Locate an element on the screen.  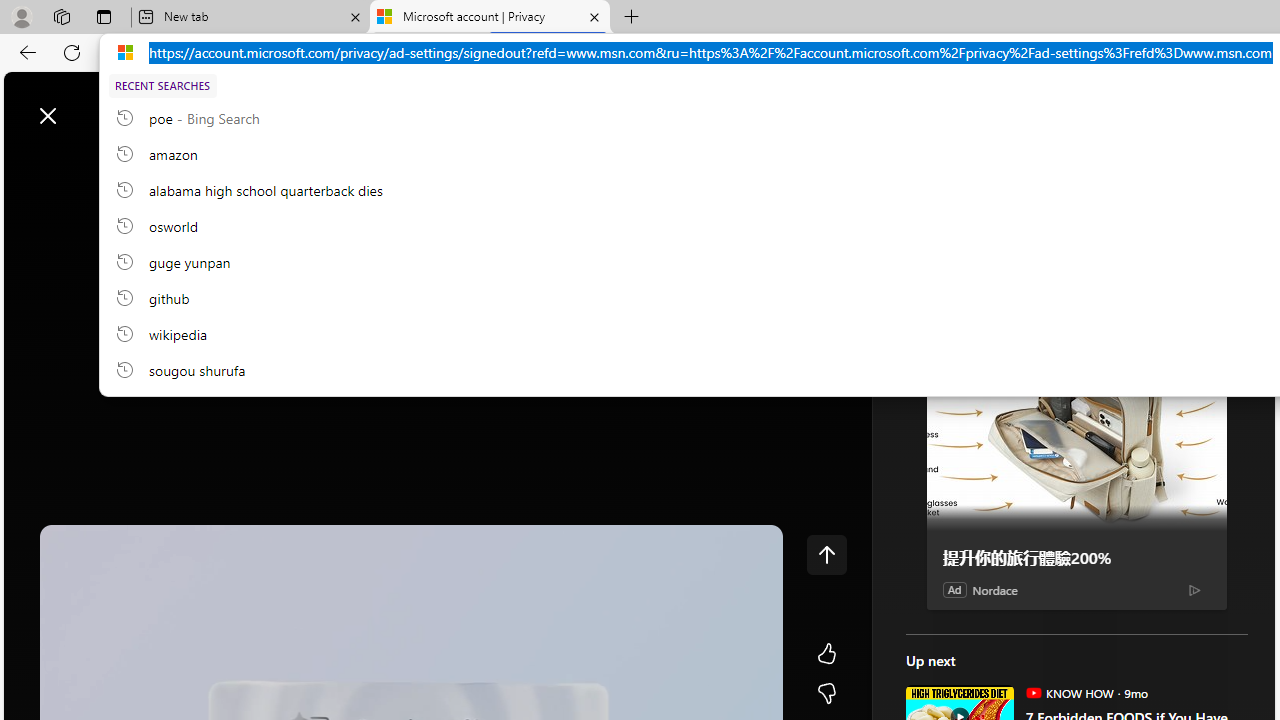
Comments is located at coordinates (1165, 114).